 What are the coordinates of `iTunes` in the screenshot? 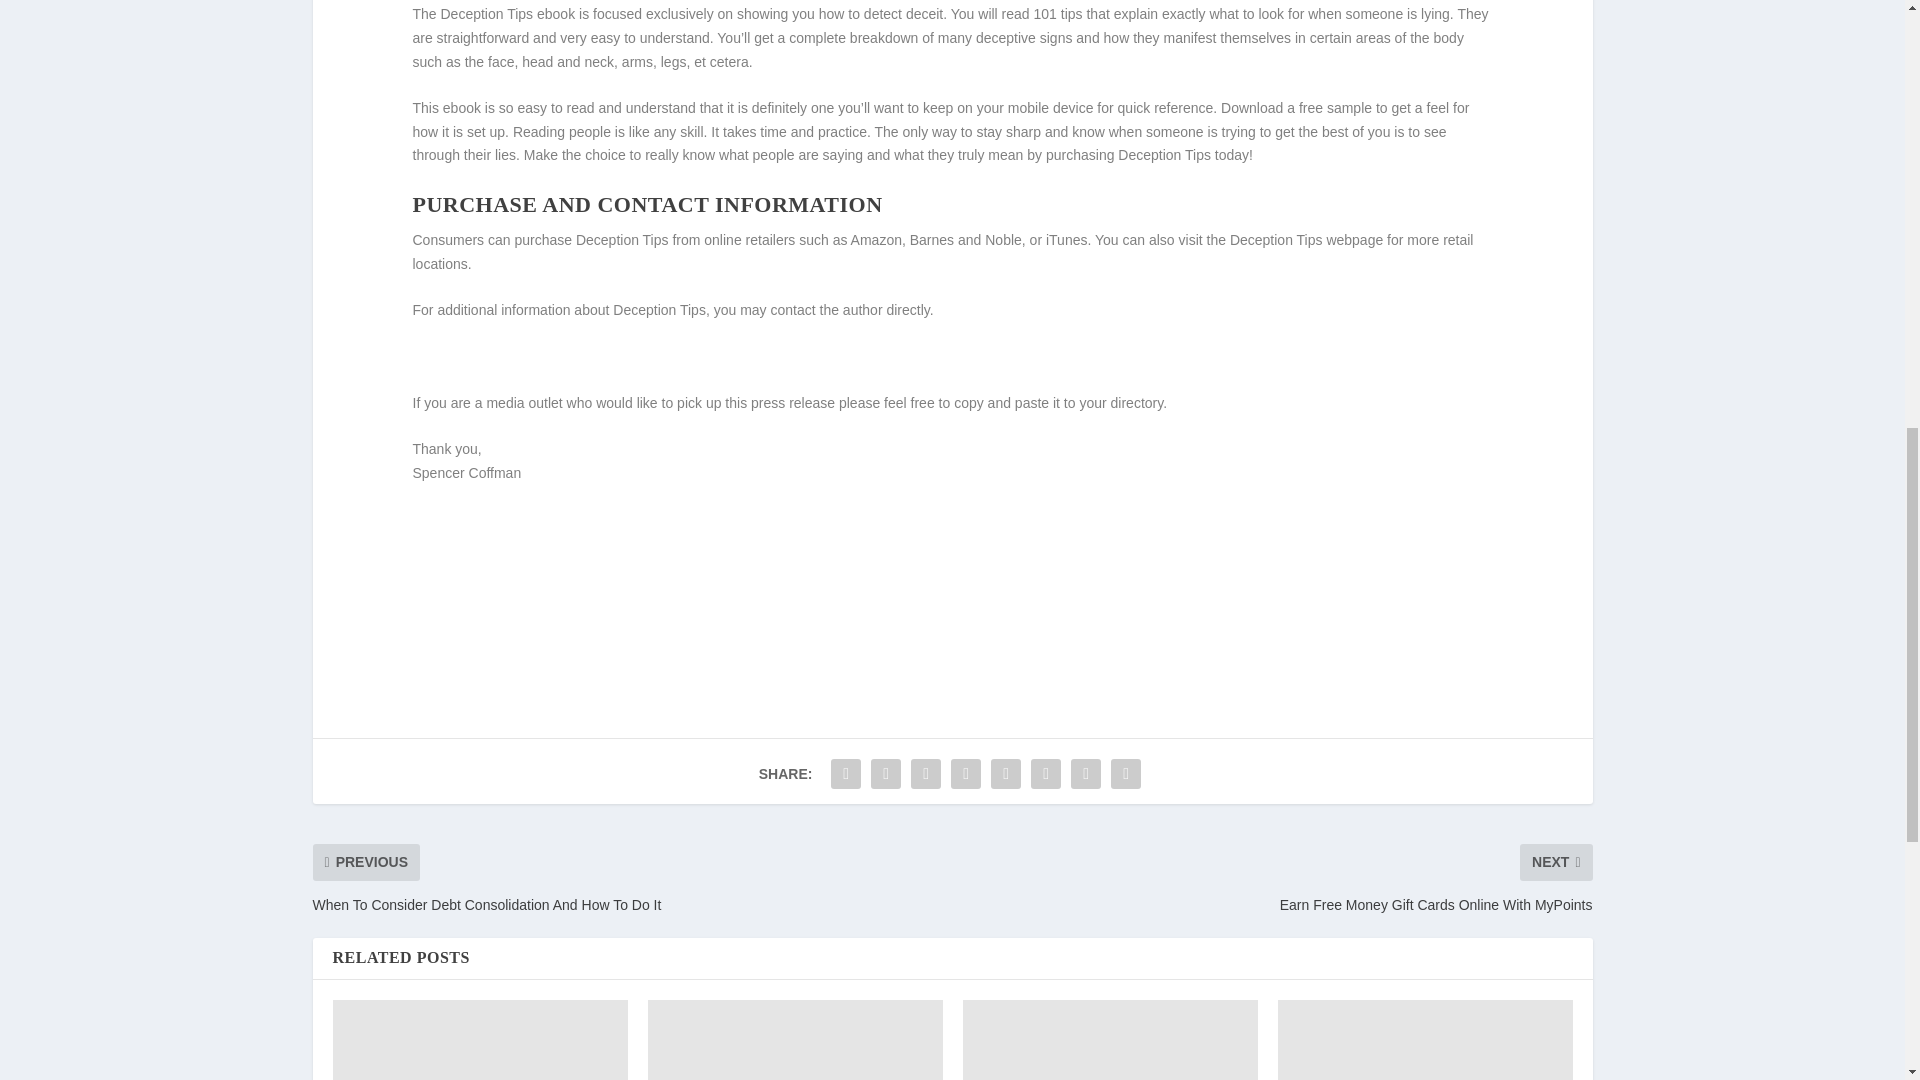 It's located at (1067, 240).